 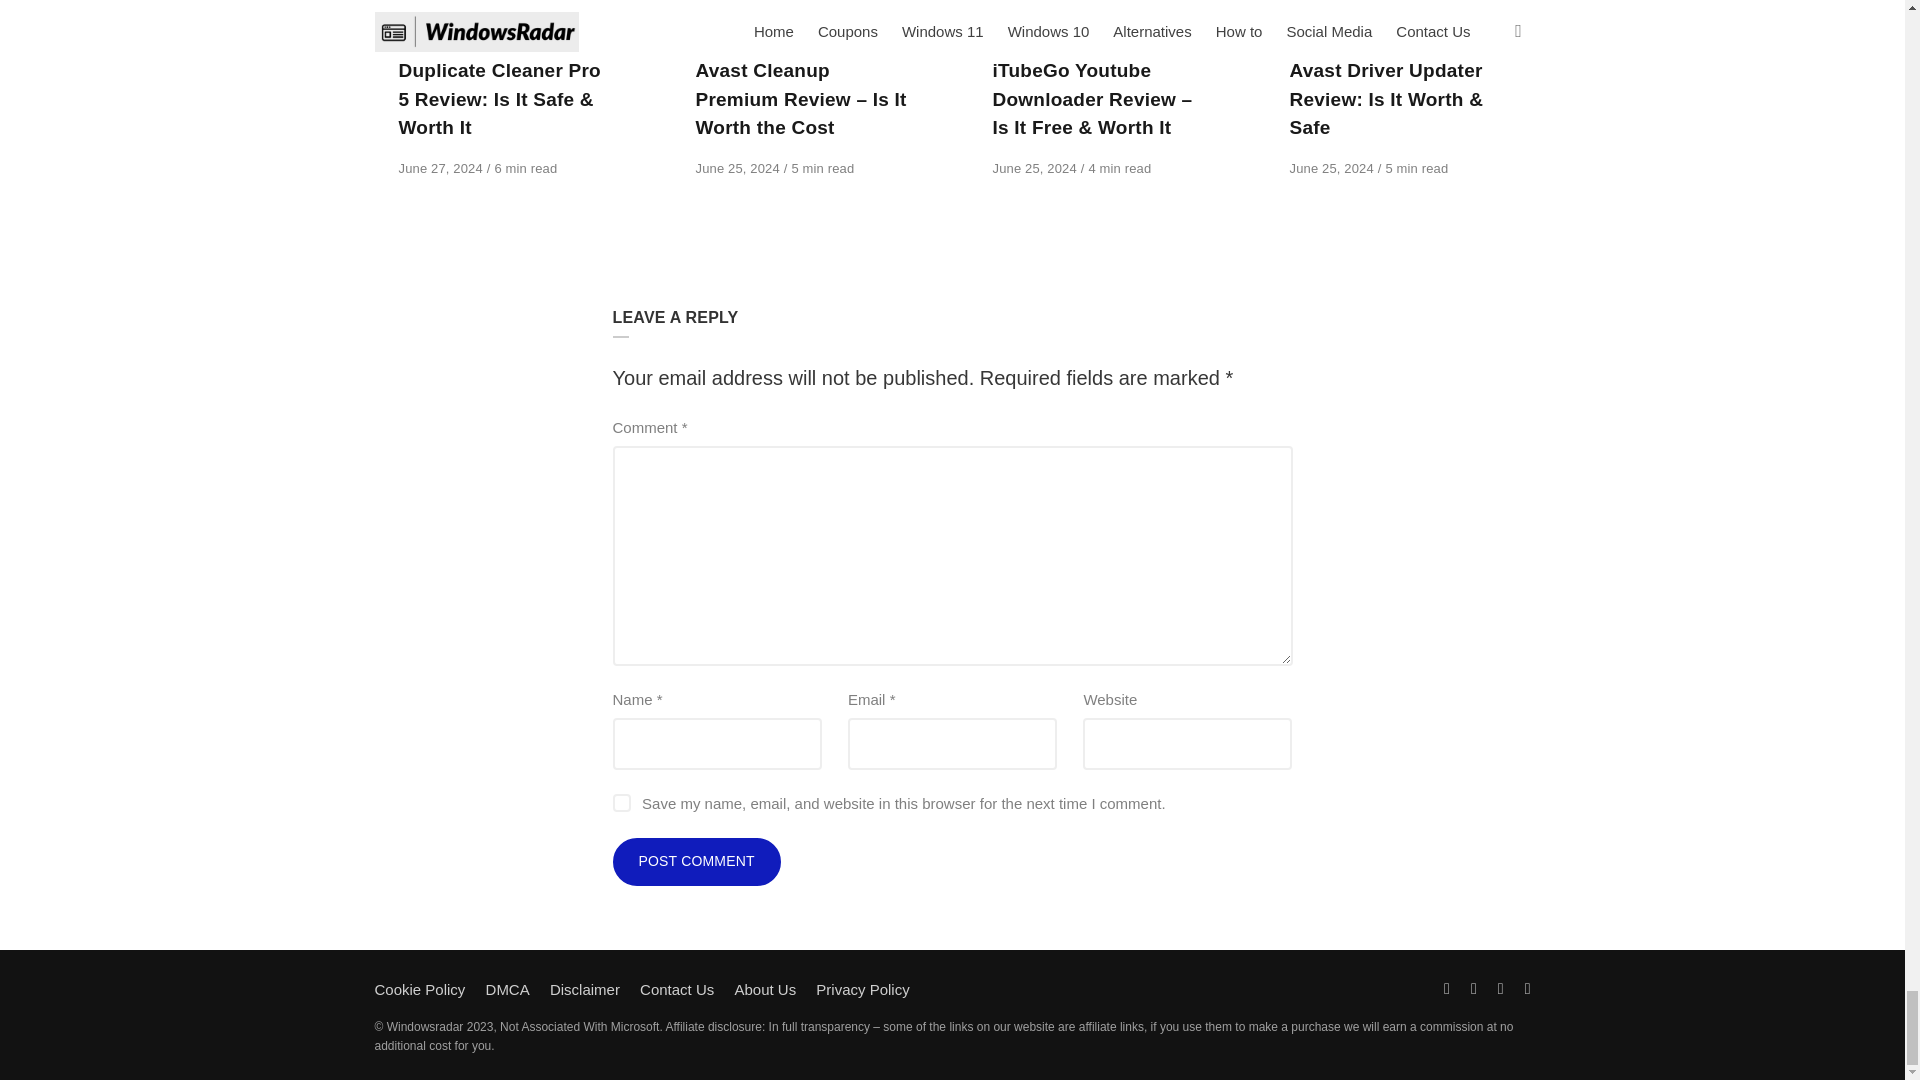 I want to click on June 25, 2024, so click(x=1334, y=168).